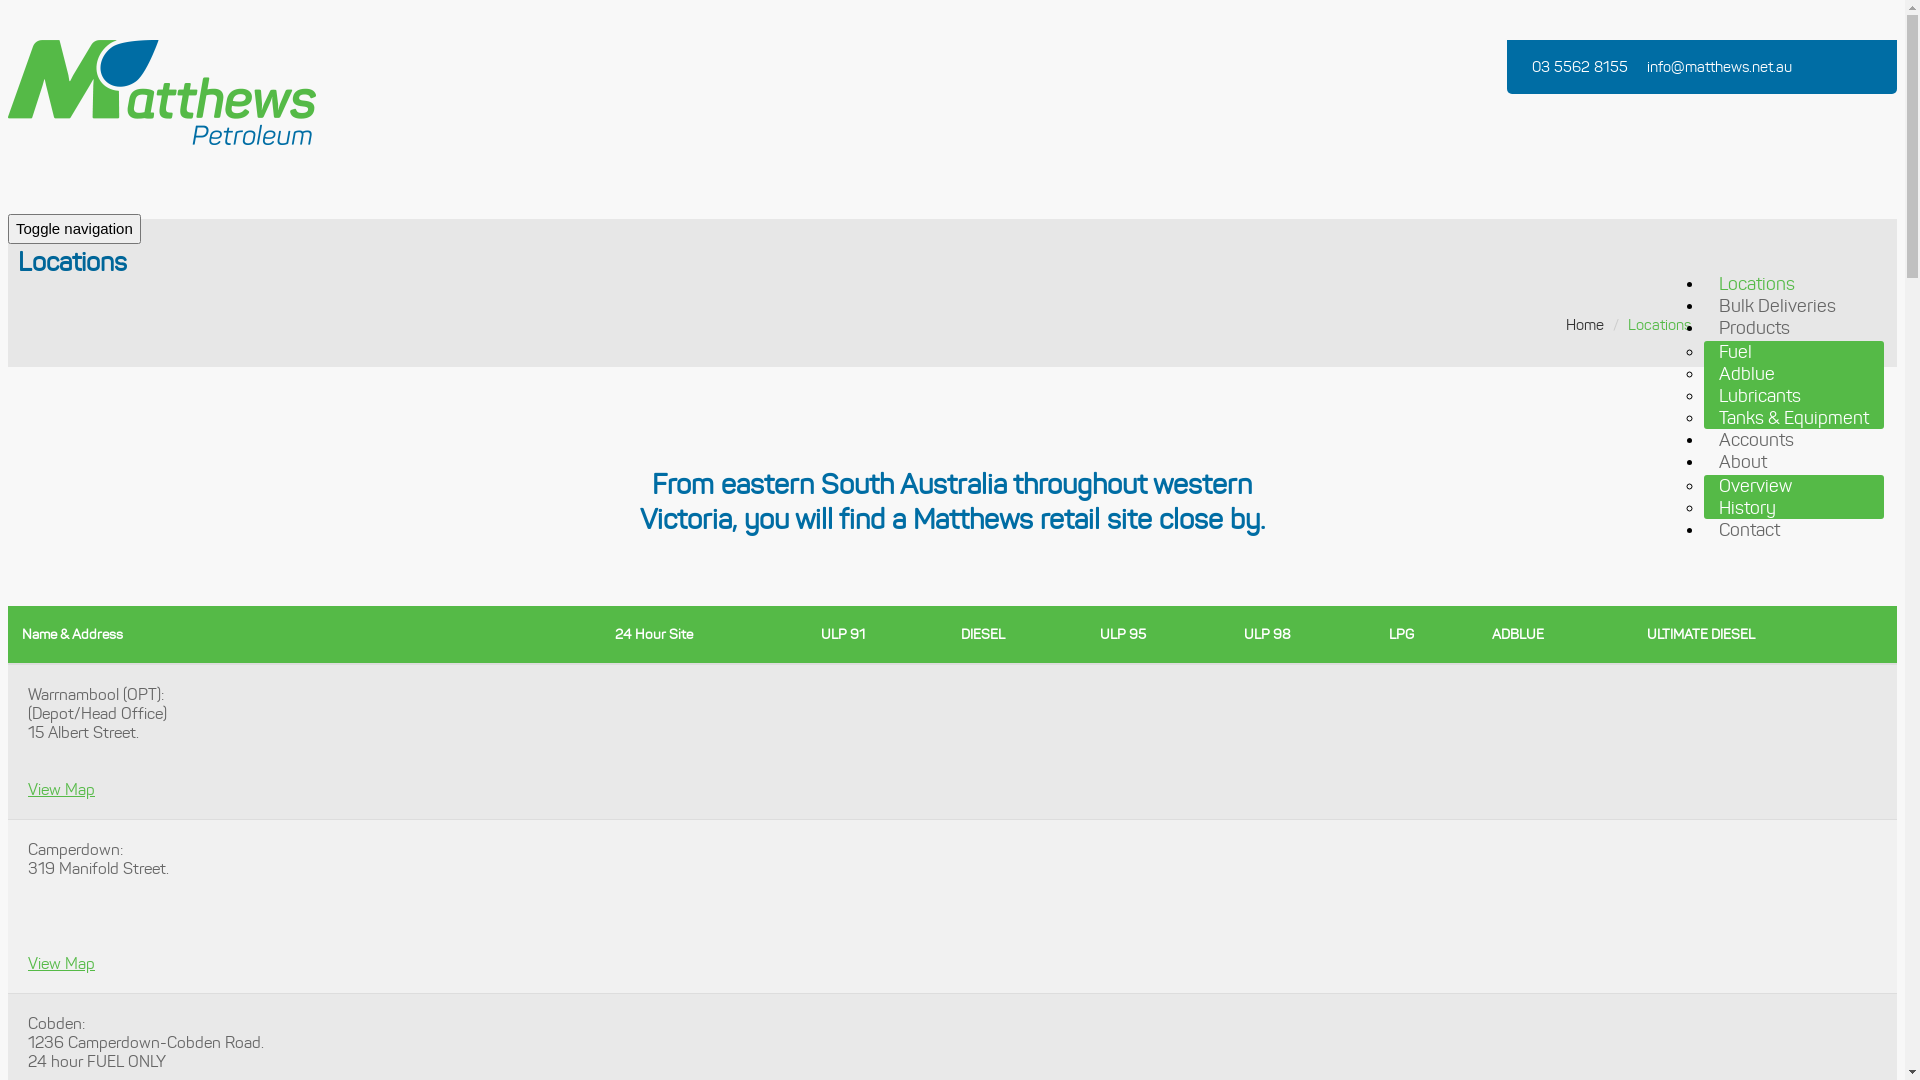  I want to click on Toggle navigation, so click(74, 229).